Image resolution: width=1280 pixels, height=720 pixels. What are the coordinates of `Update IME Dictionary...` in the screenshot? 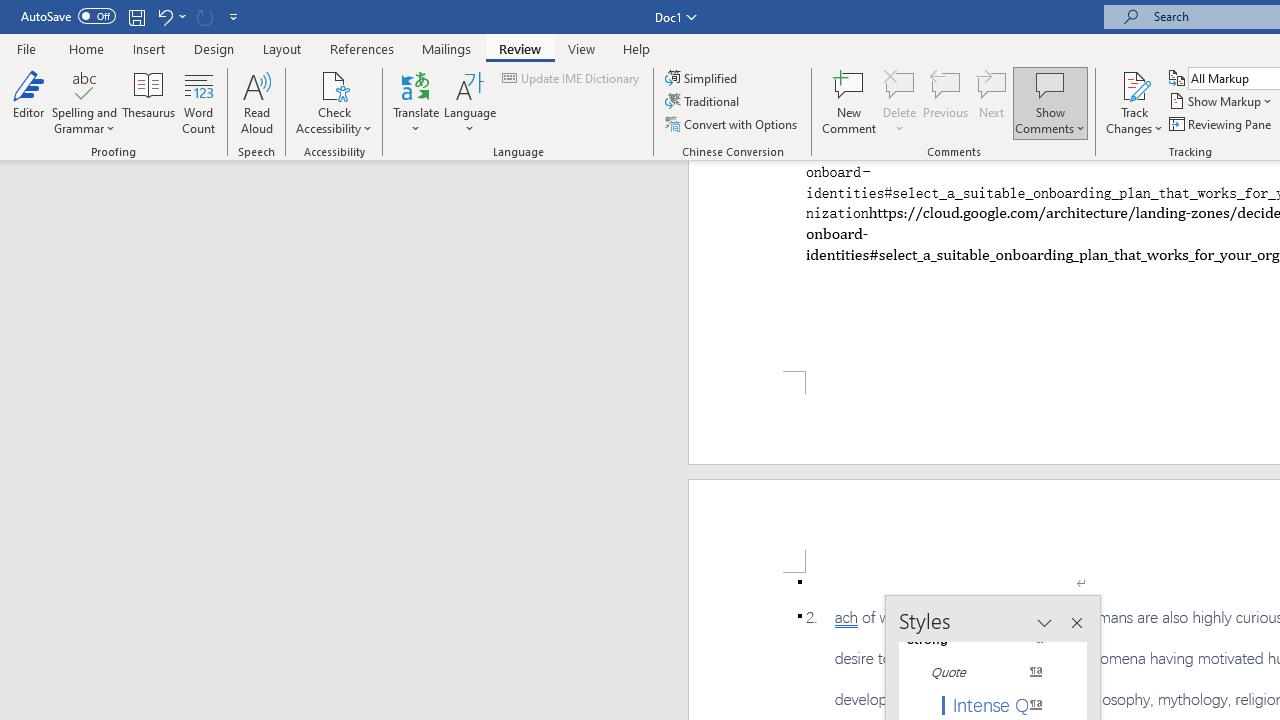 It's located at (572, 78).